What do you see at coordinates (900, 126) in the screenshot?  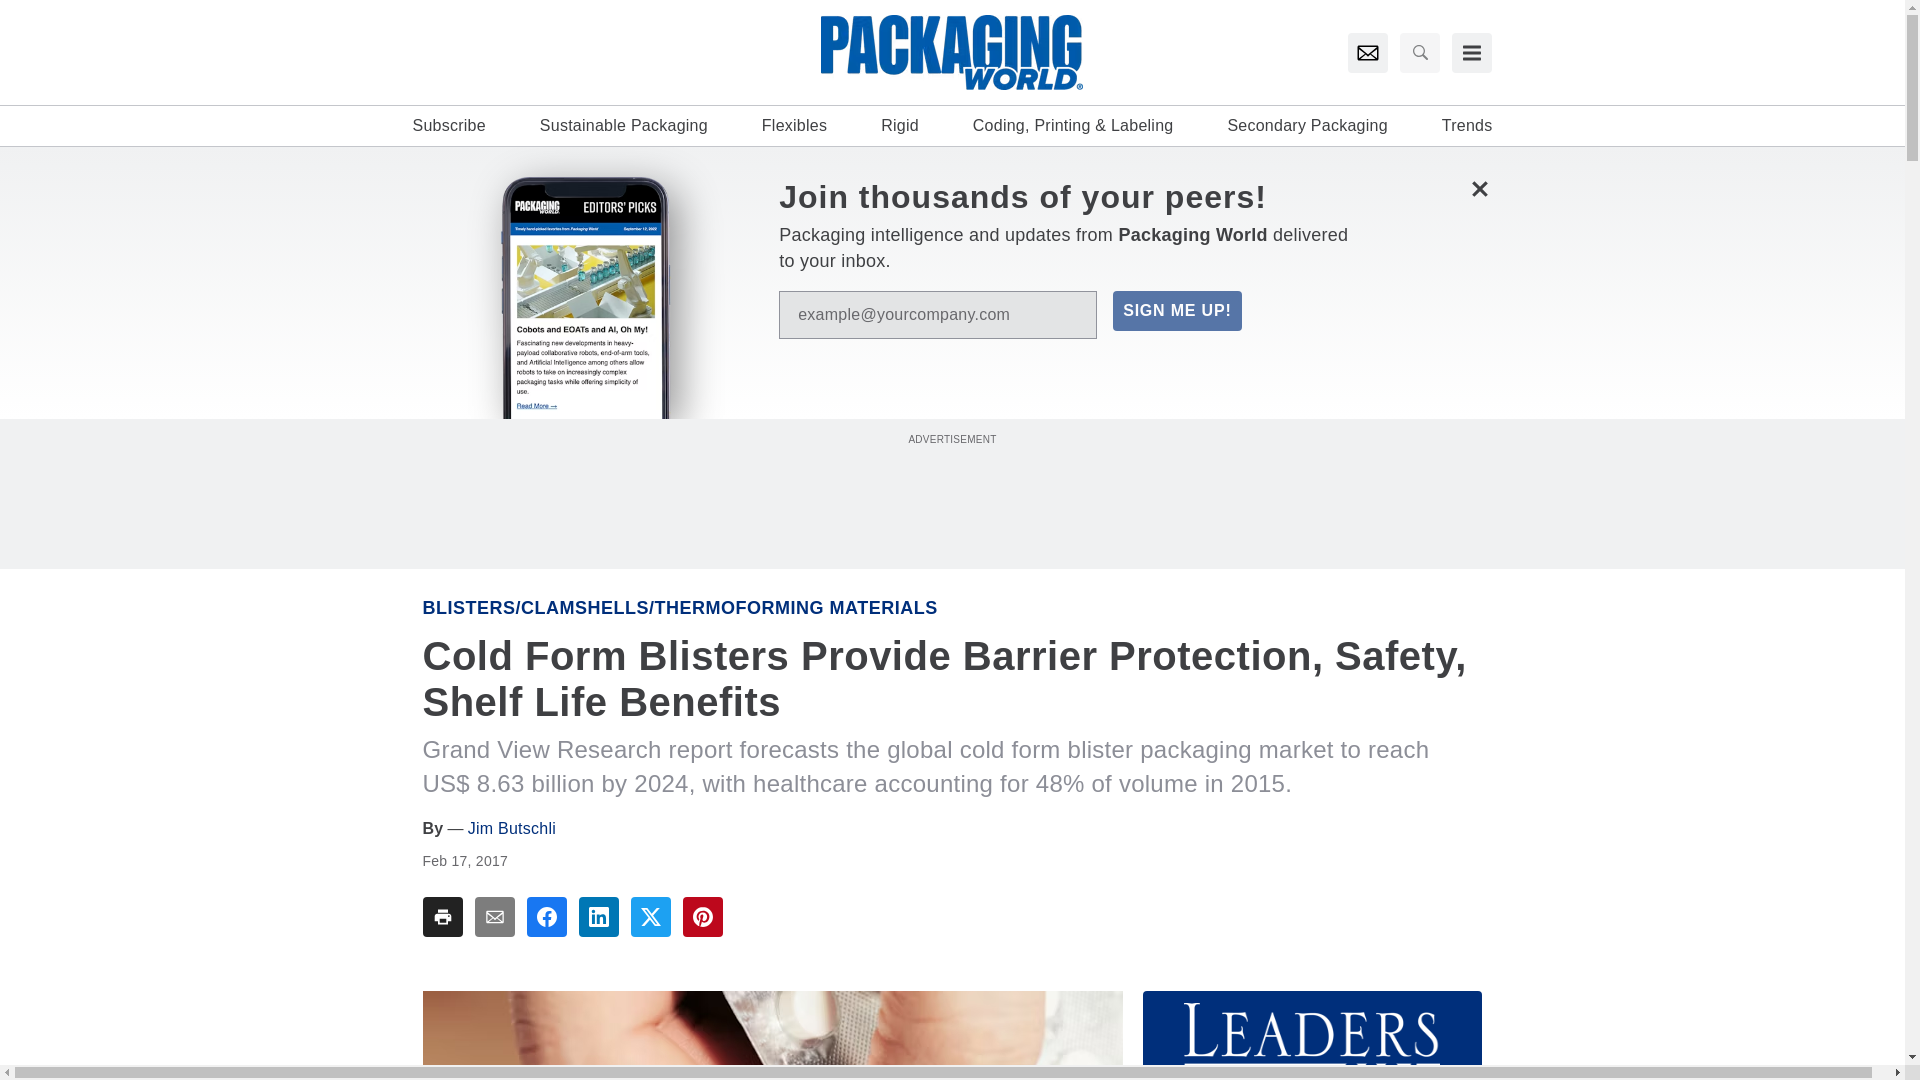 I see `Rigid` at bounding box center [900, 126].